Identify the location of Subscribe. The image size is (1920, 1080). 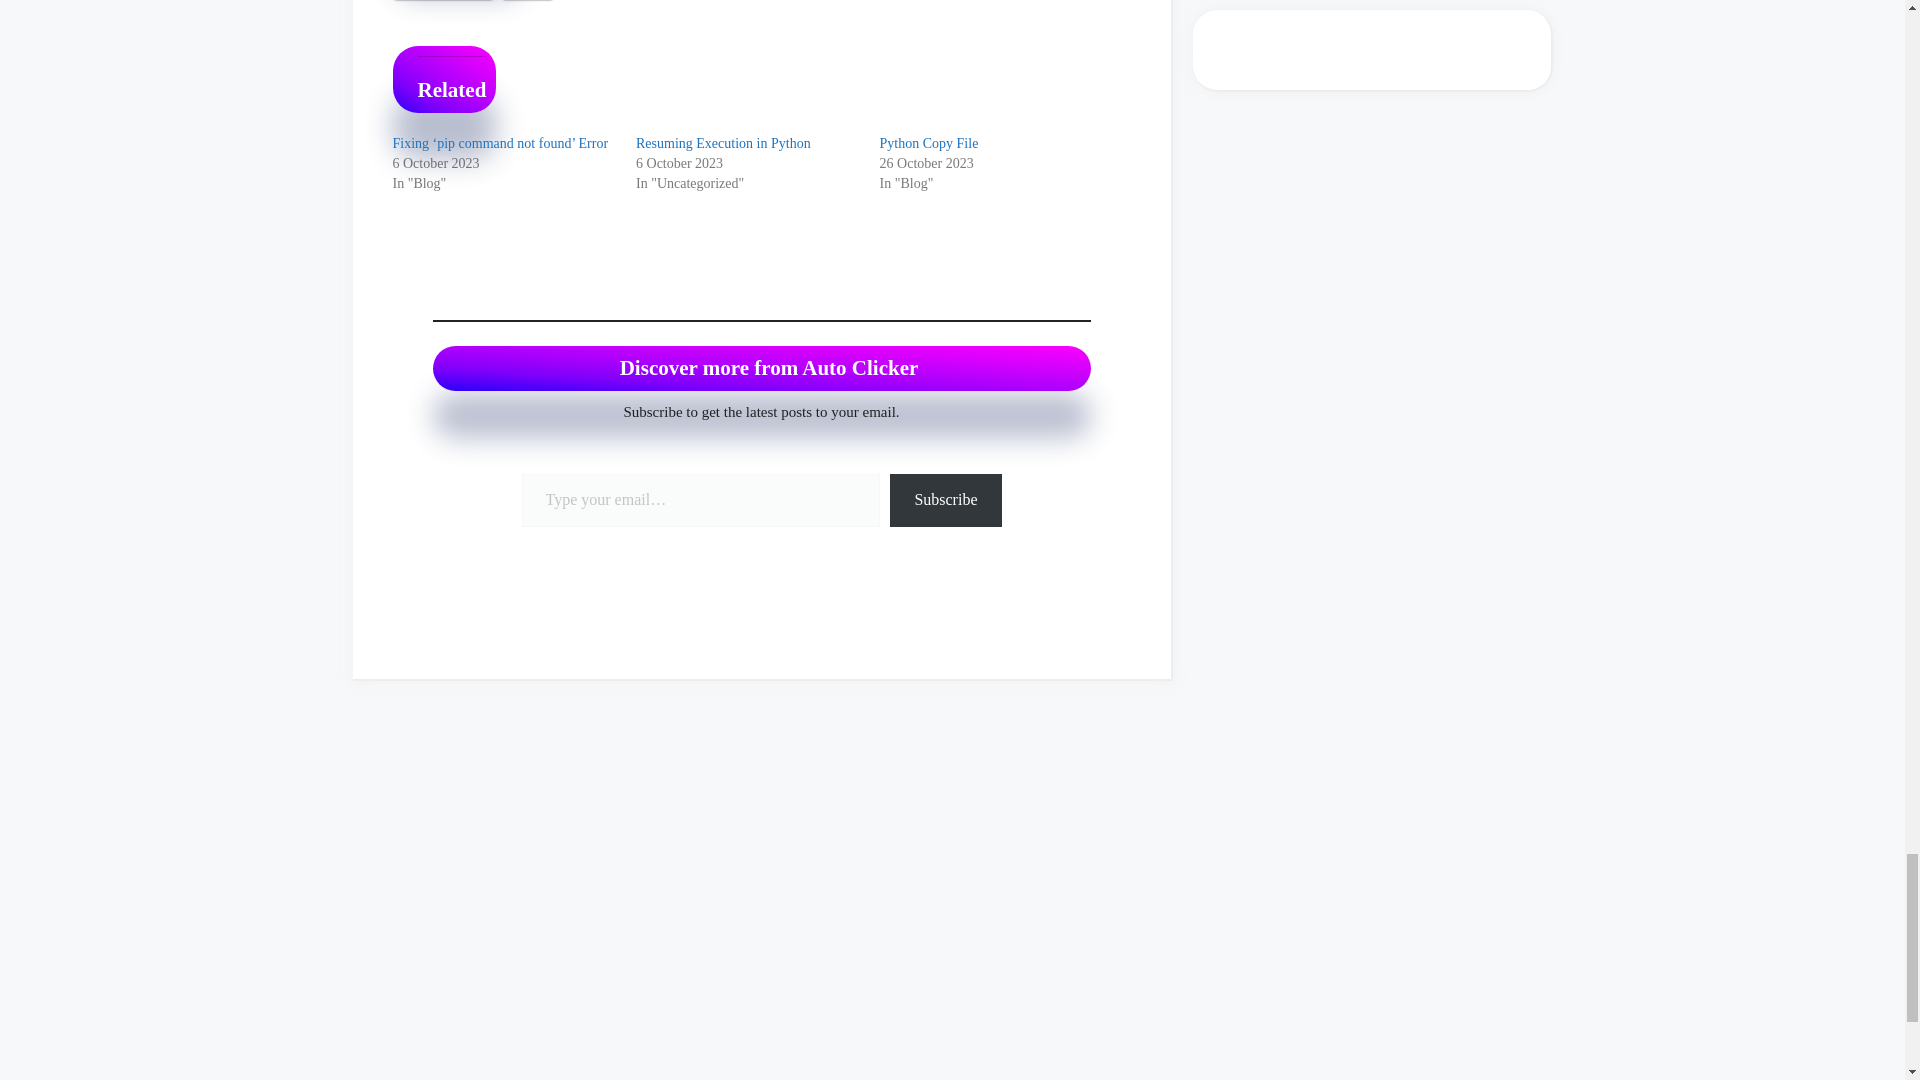
(945, 500).